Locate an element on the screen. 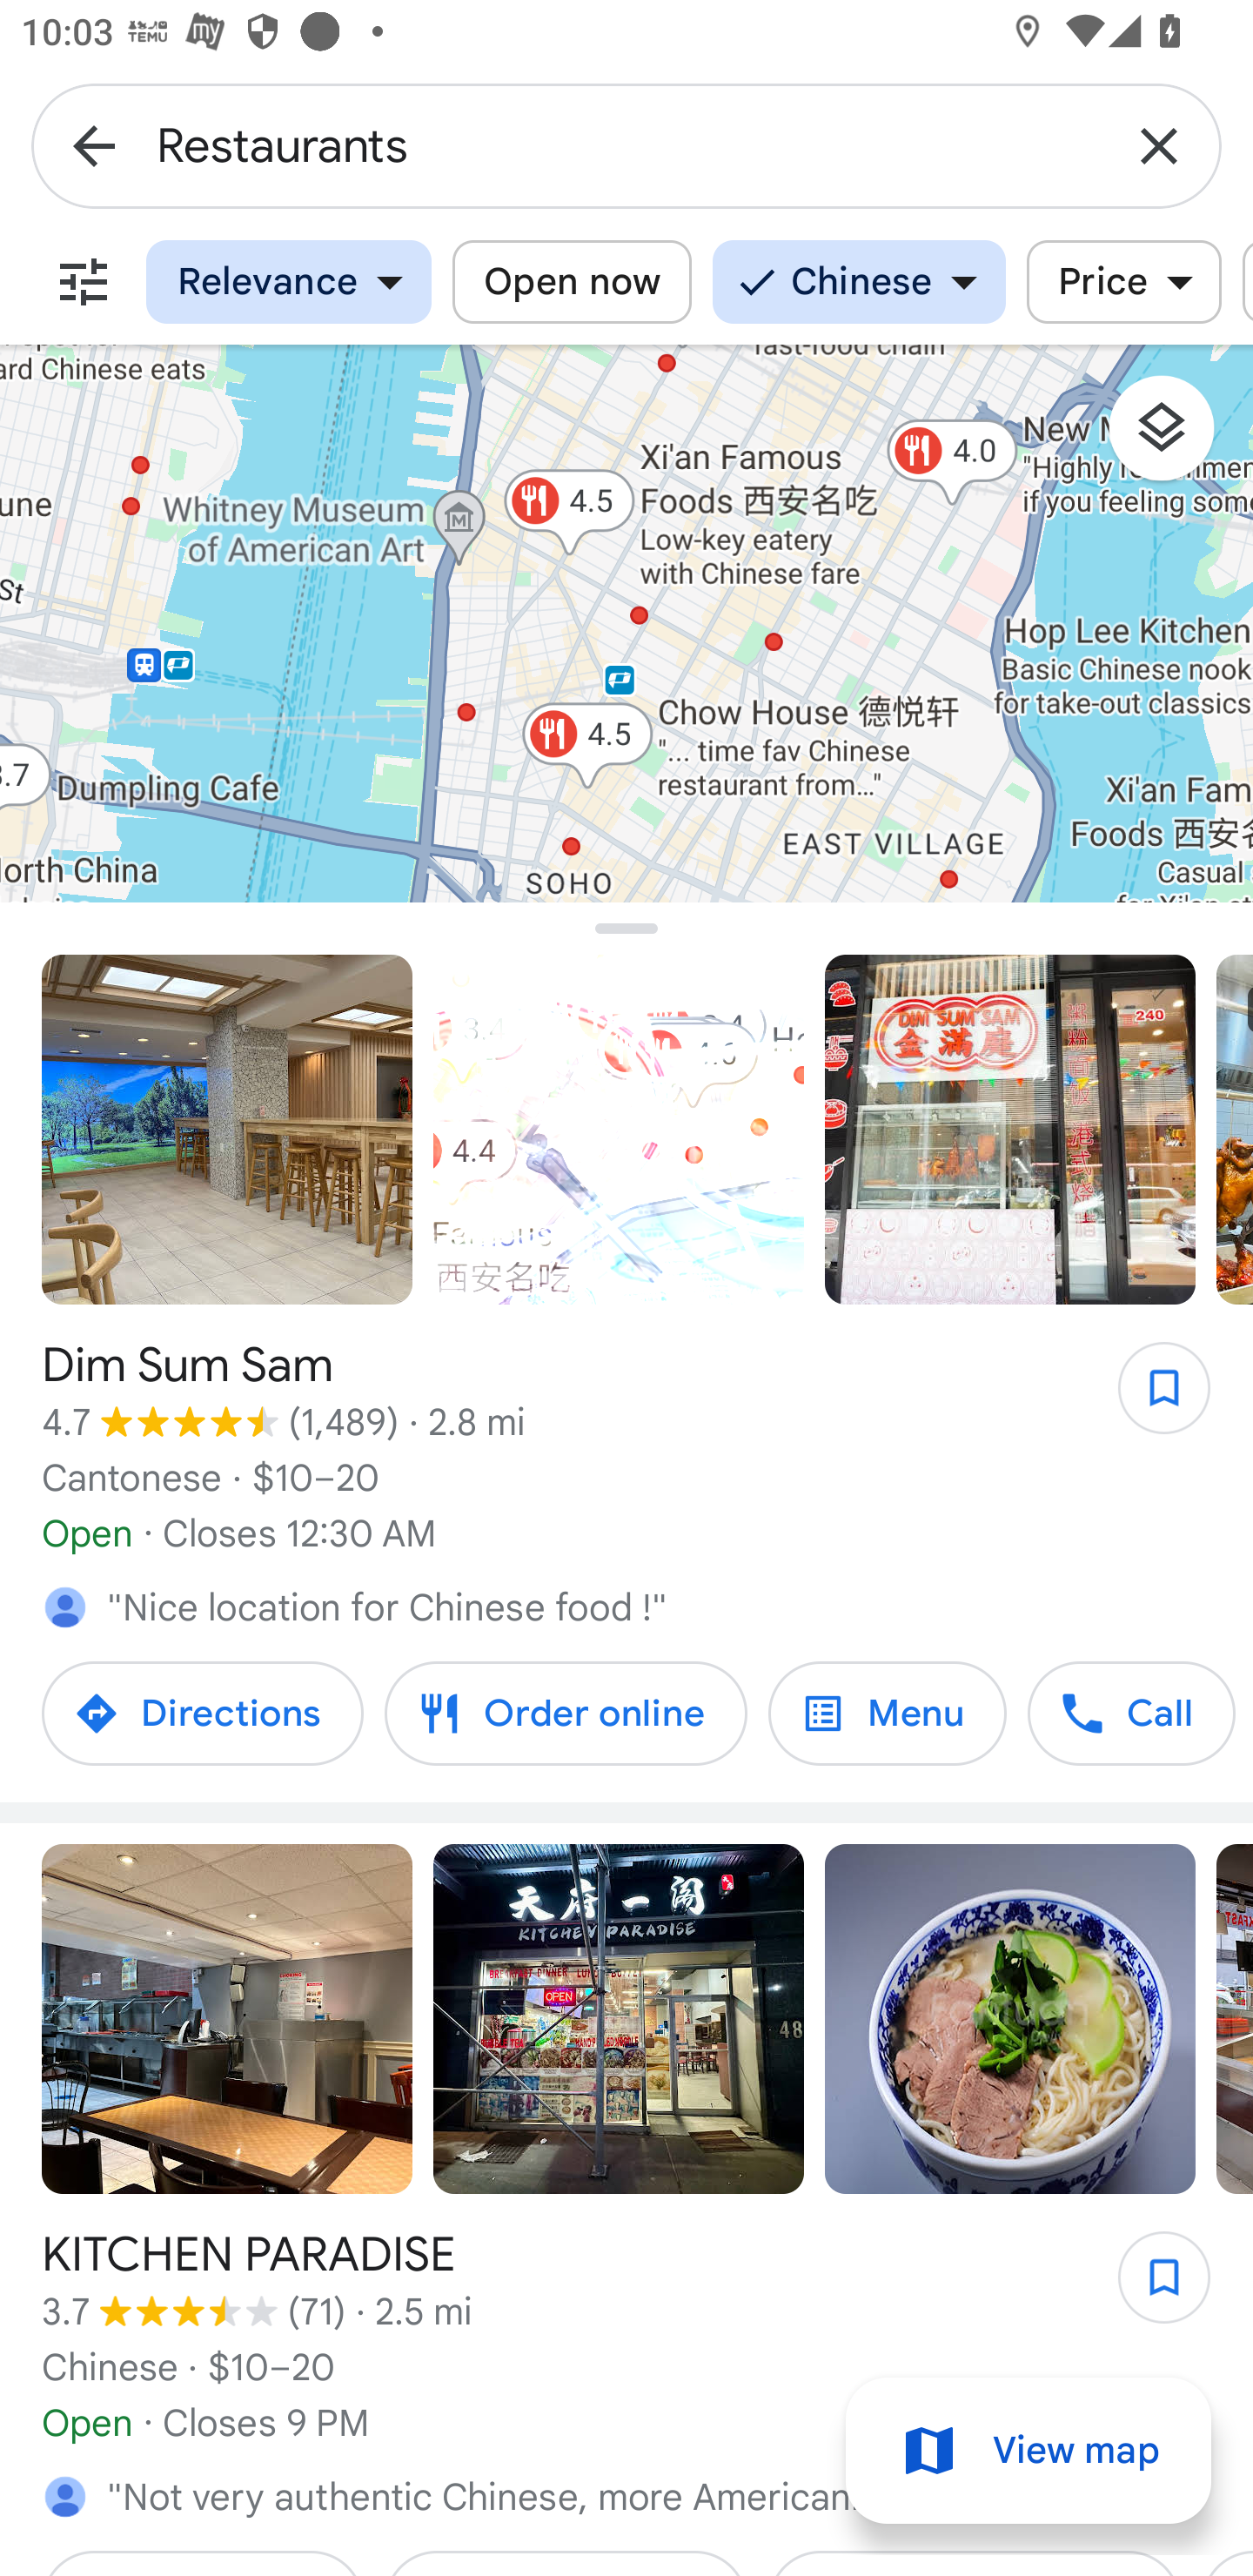 This screenshot has height=2576, width=1253. Chinese Chinese Chinese is located at coordinates (860, 282).